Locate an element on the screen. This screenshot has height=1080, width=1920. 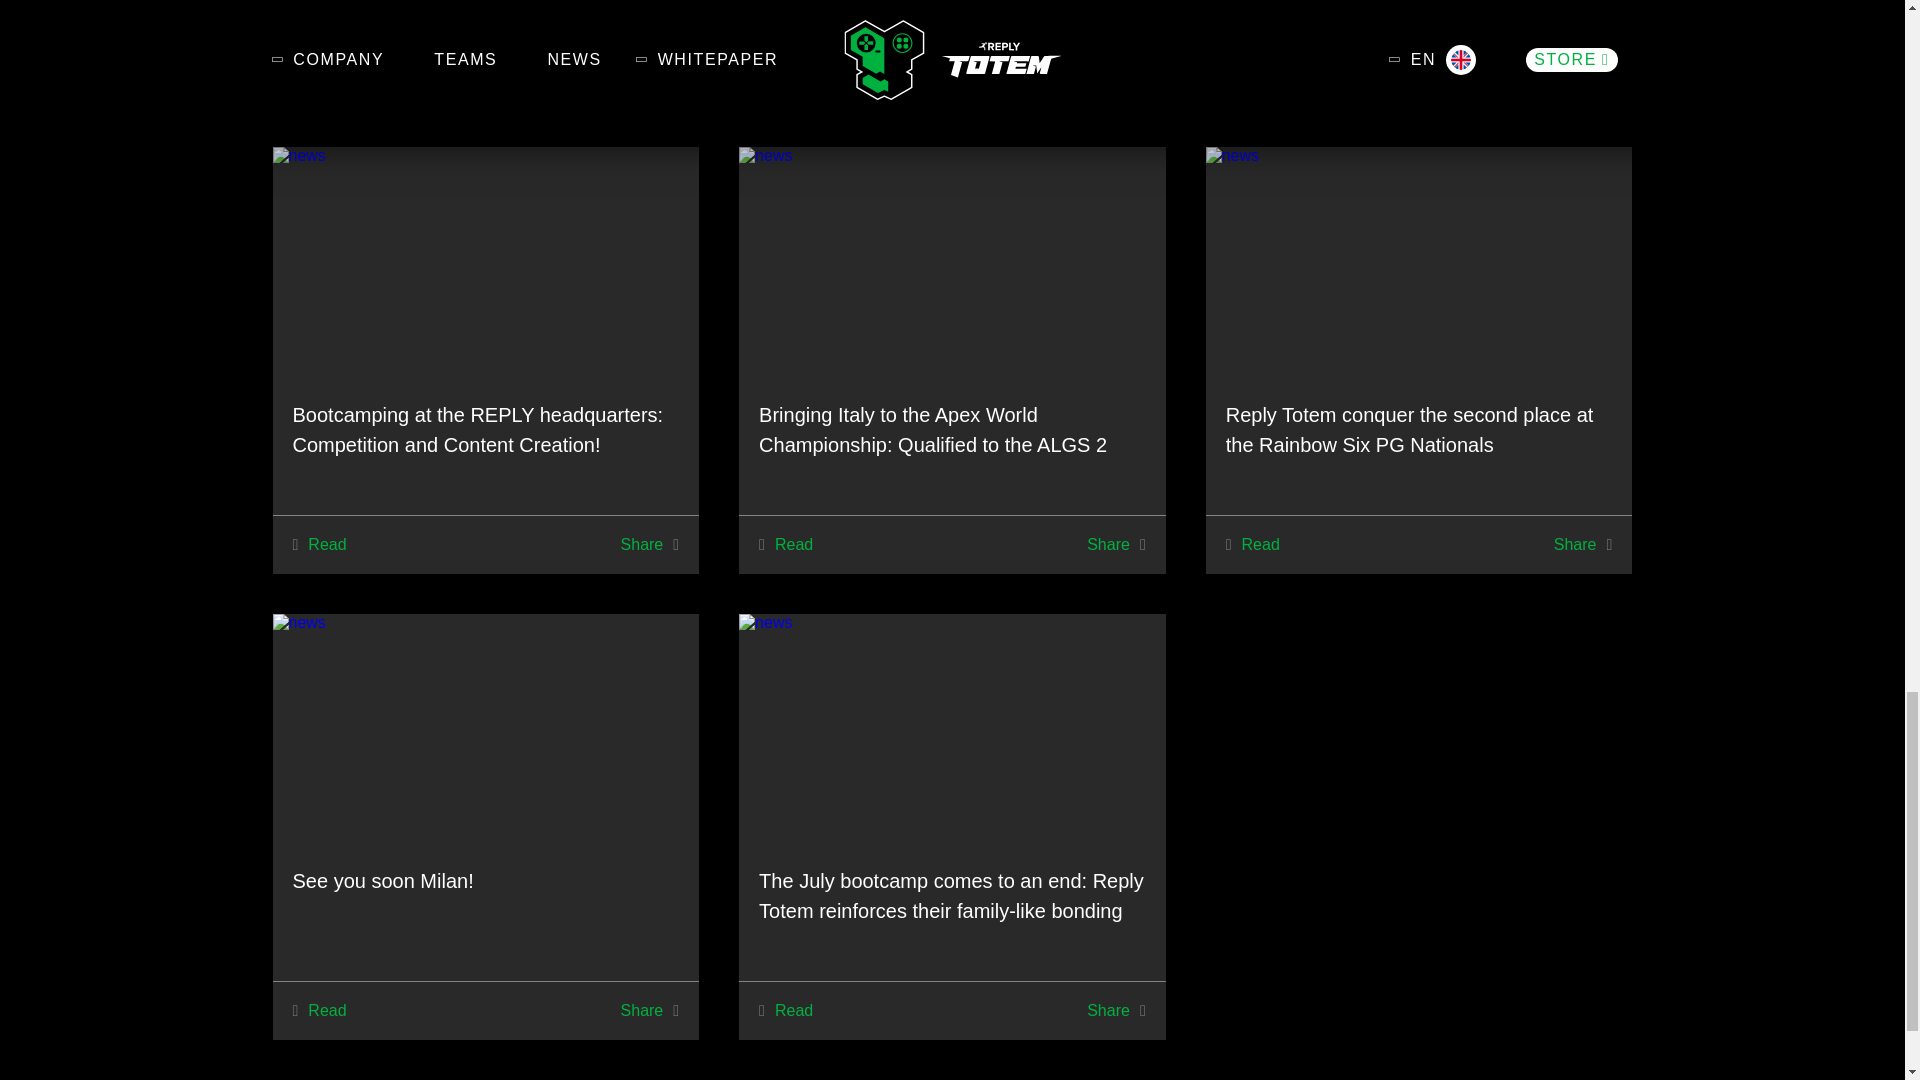
Read is located at coordinates (790, 544).